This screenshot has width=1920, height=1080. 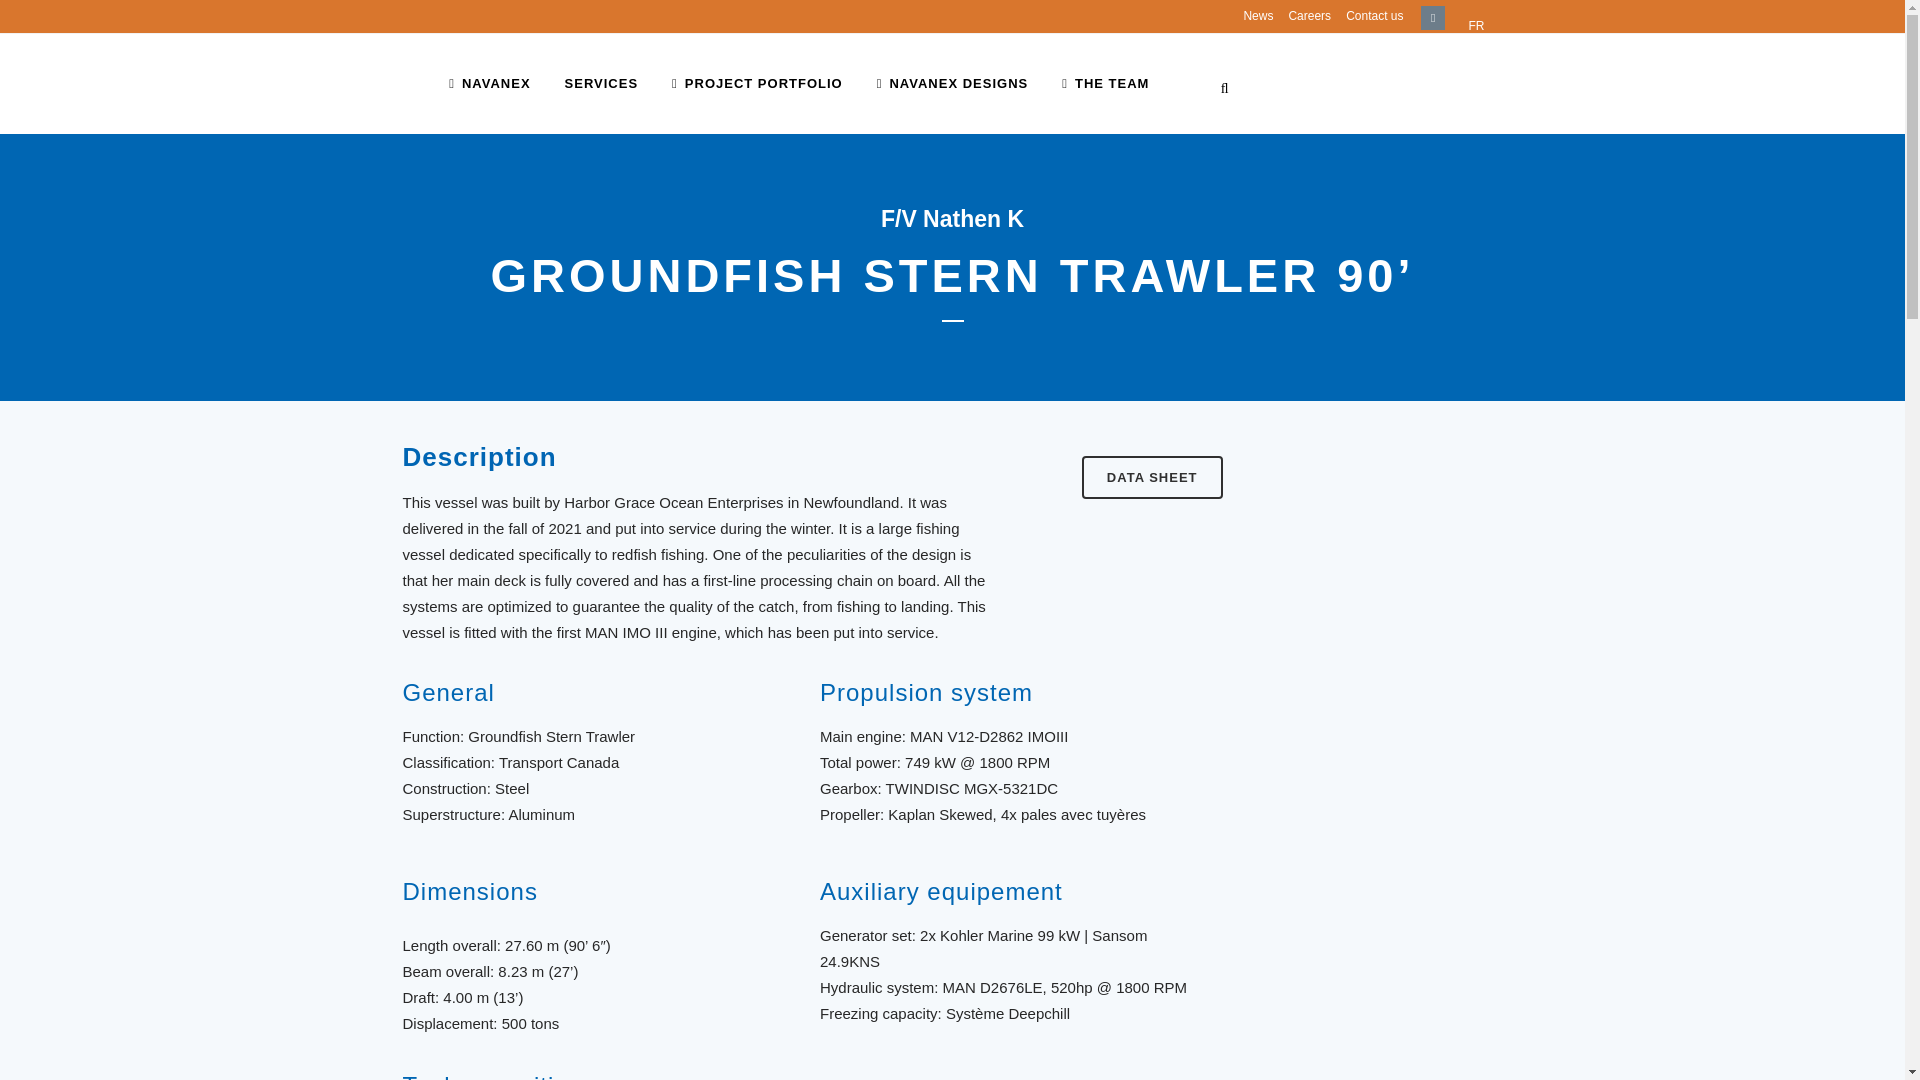 I want to click on PROJECT PORTFOLIO, so click(x=757, y=83).